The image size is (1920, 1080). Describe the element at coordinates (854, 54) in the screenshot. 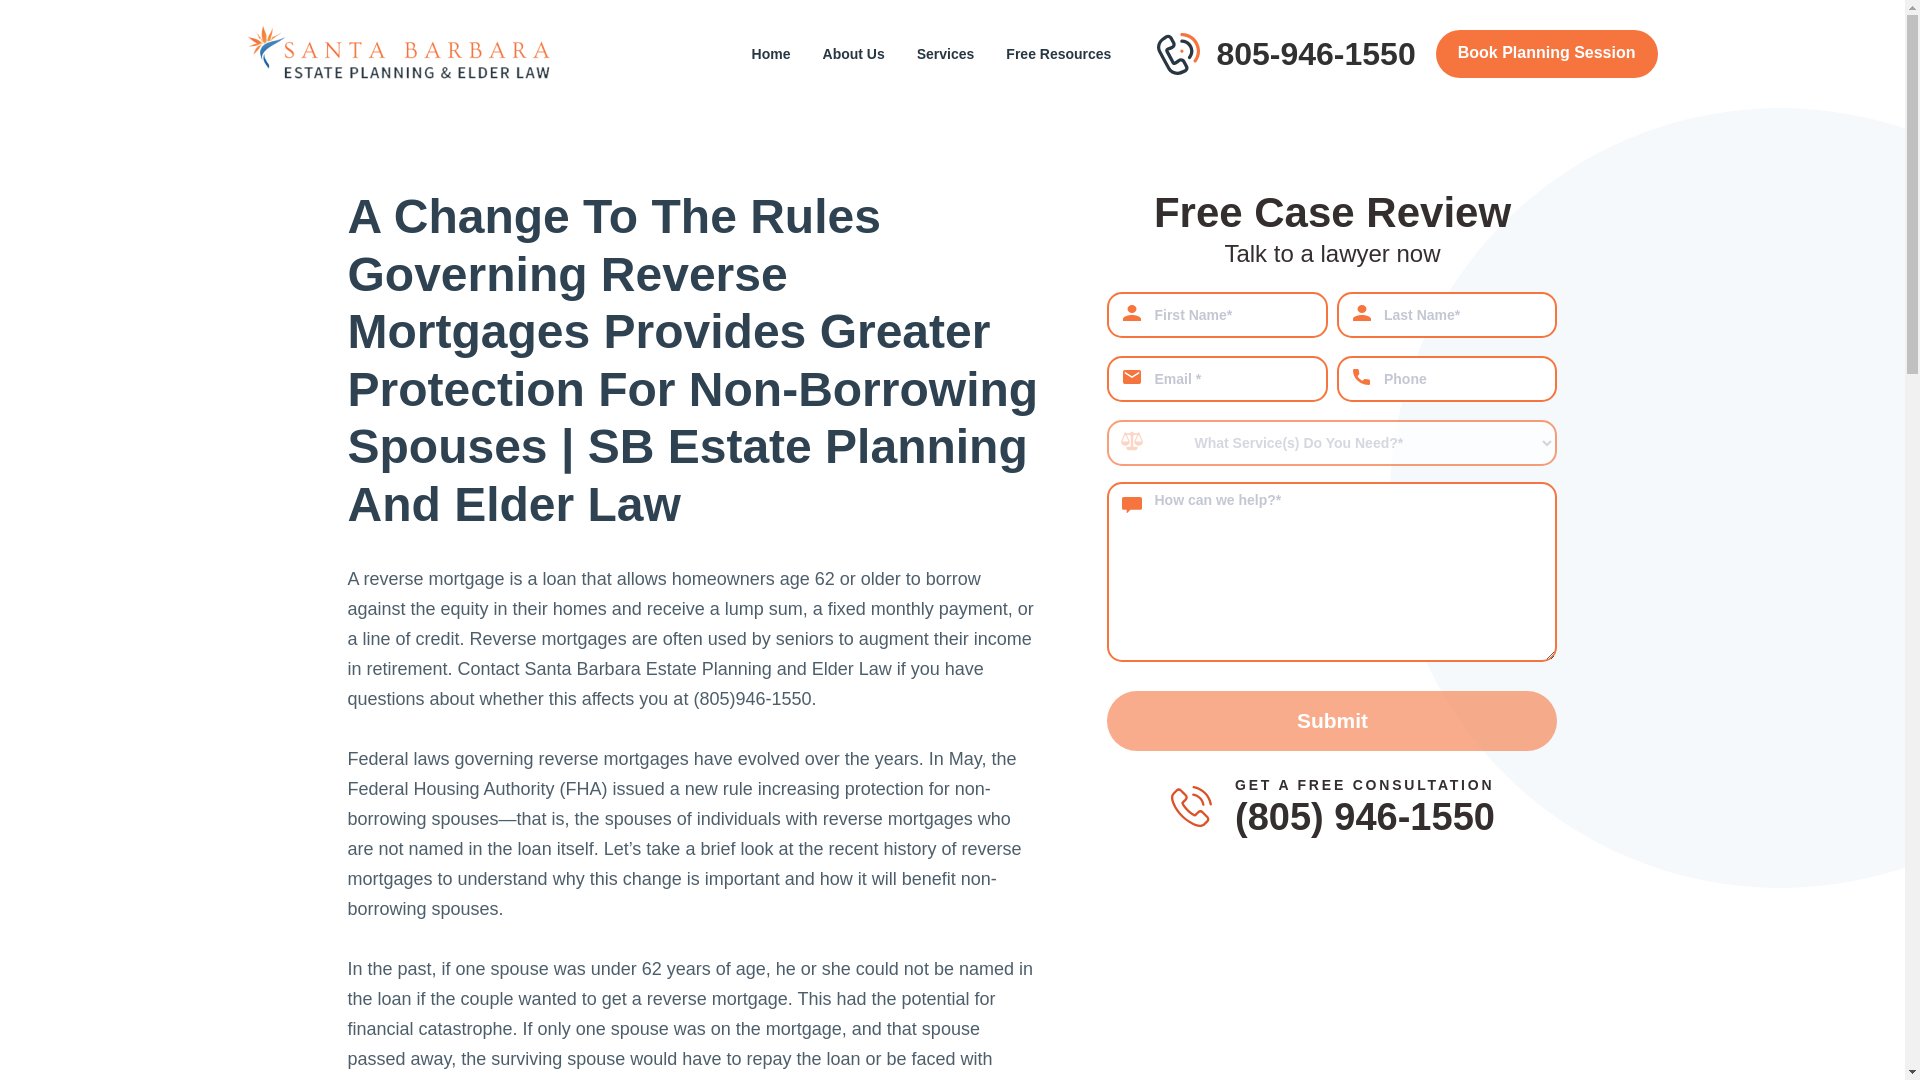

I see `About Us` at that location.